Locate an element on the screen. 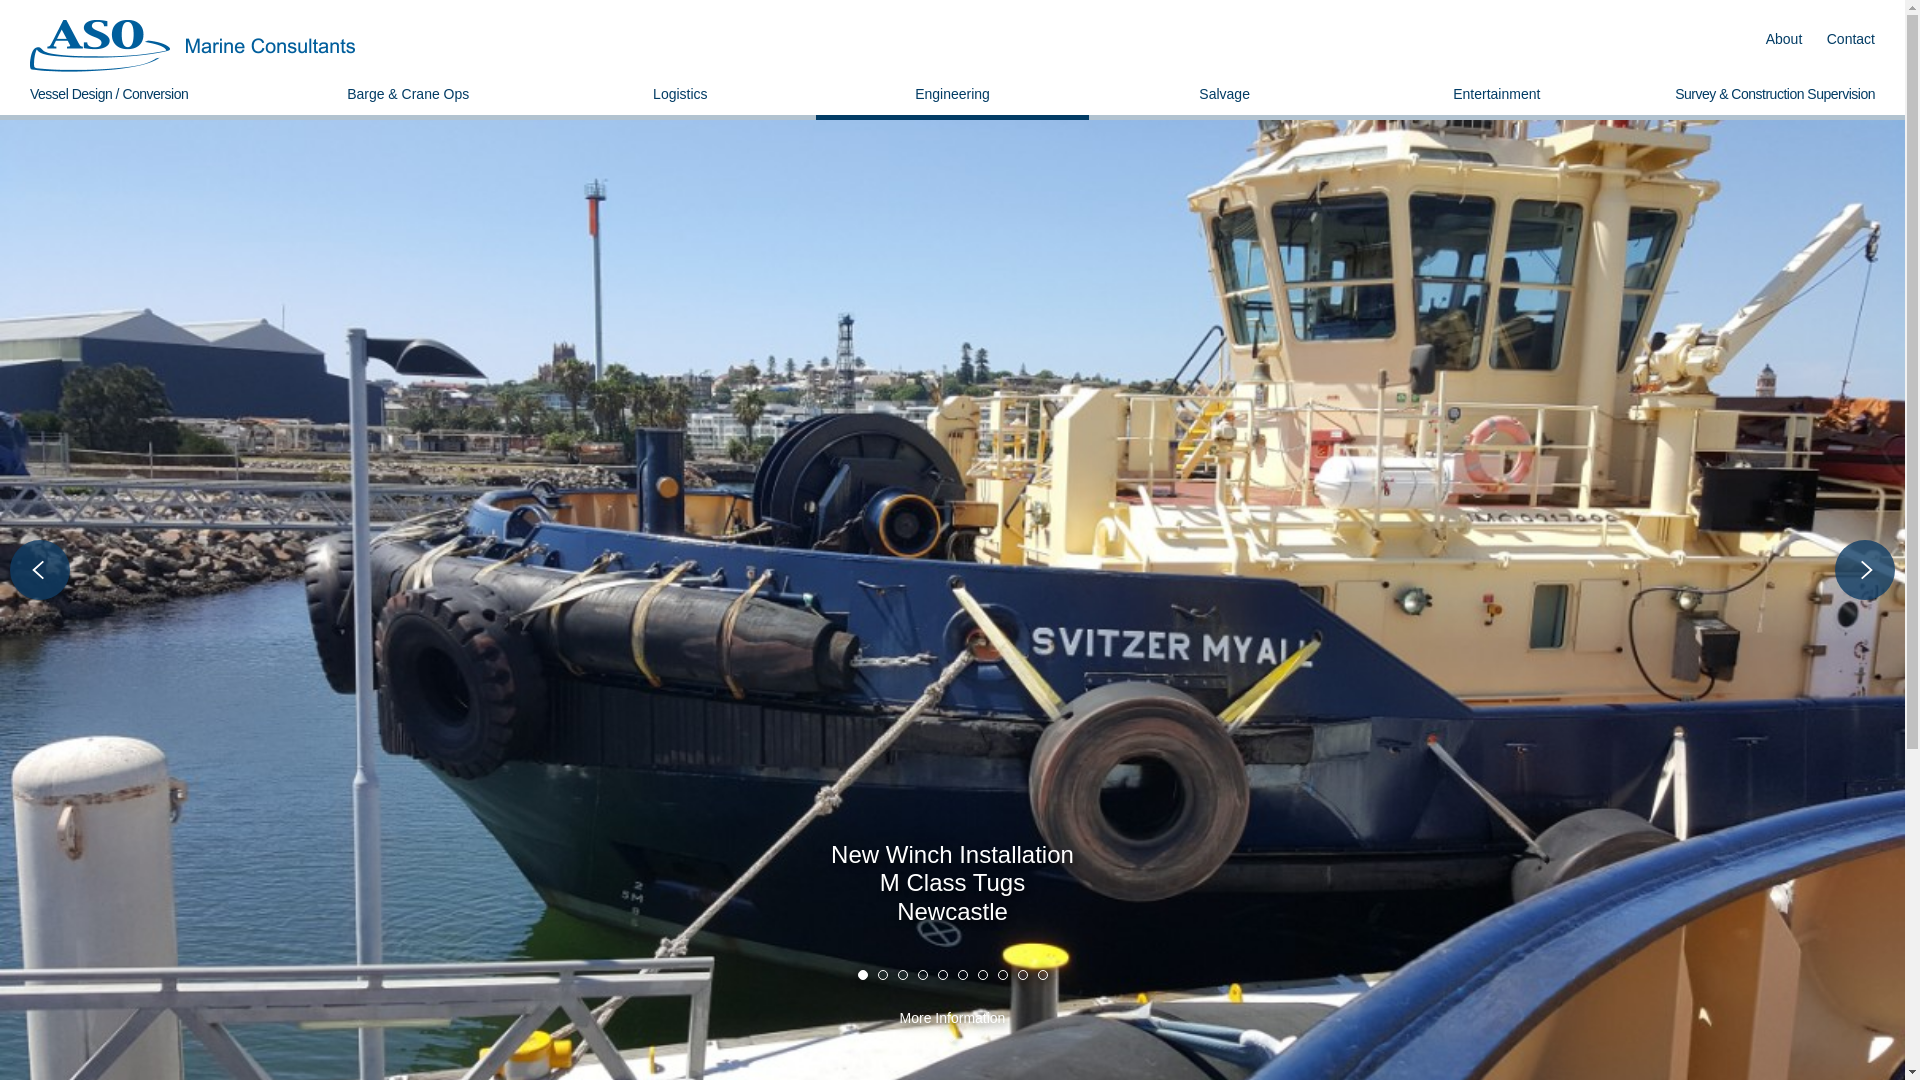  4 is located at coordinates (922, 974).